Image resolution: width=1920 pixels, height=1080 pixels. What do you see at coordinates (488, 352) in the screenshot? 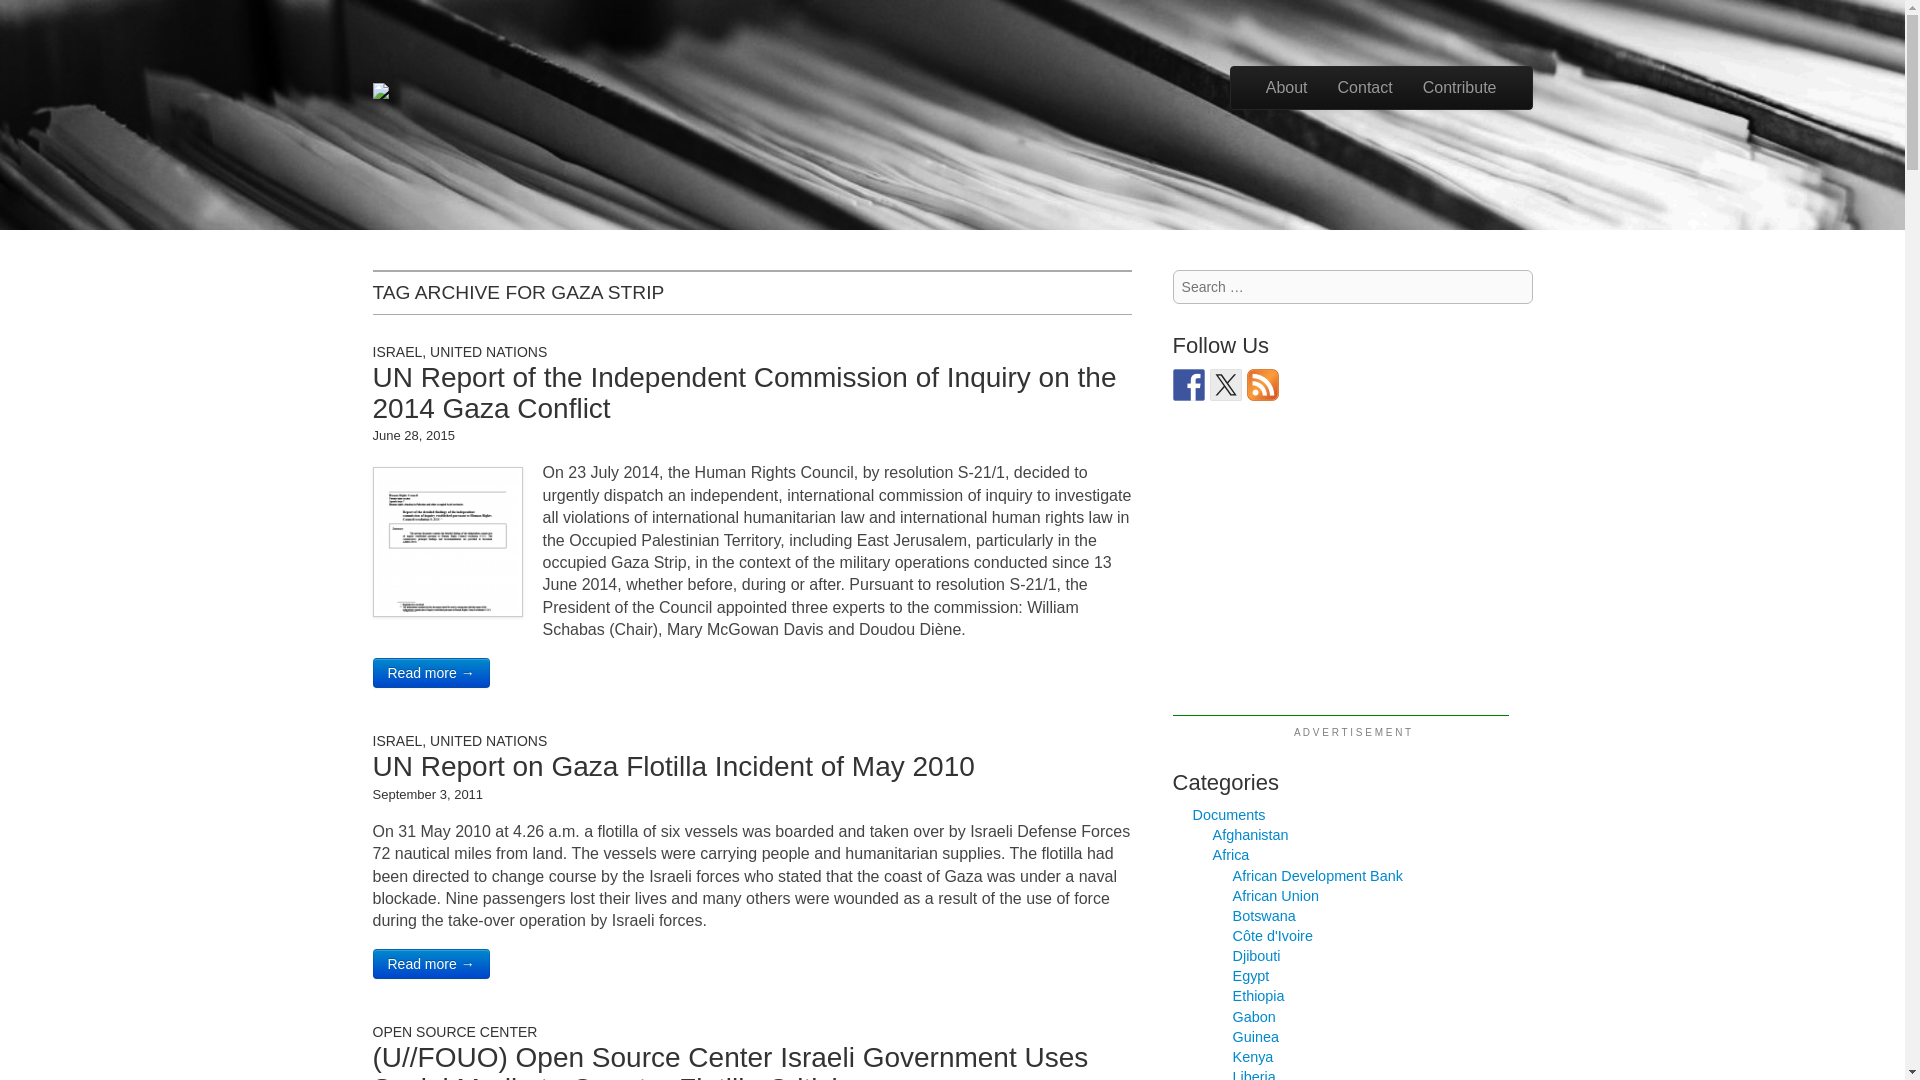
I see `UNITED NATIONS` at bounding box center [488, 352].